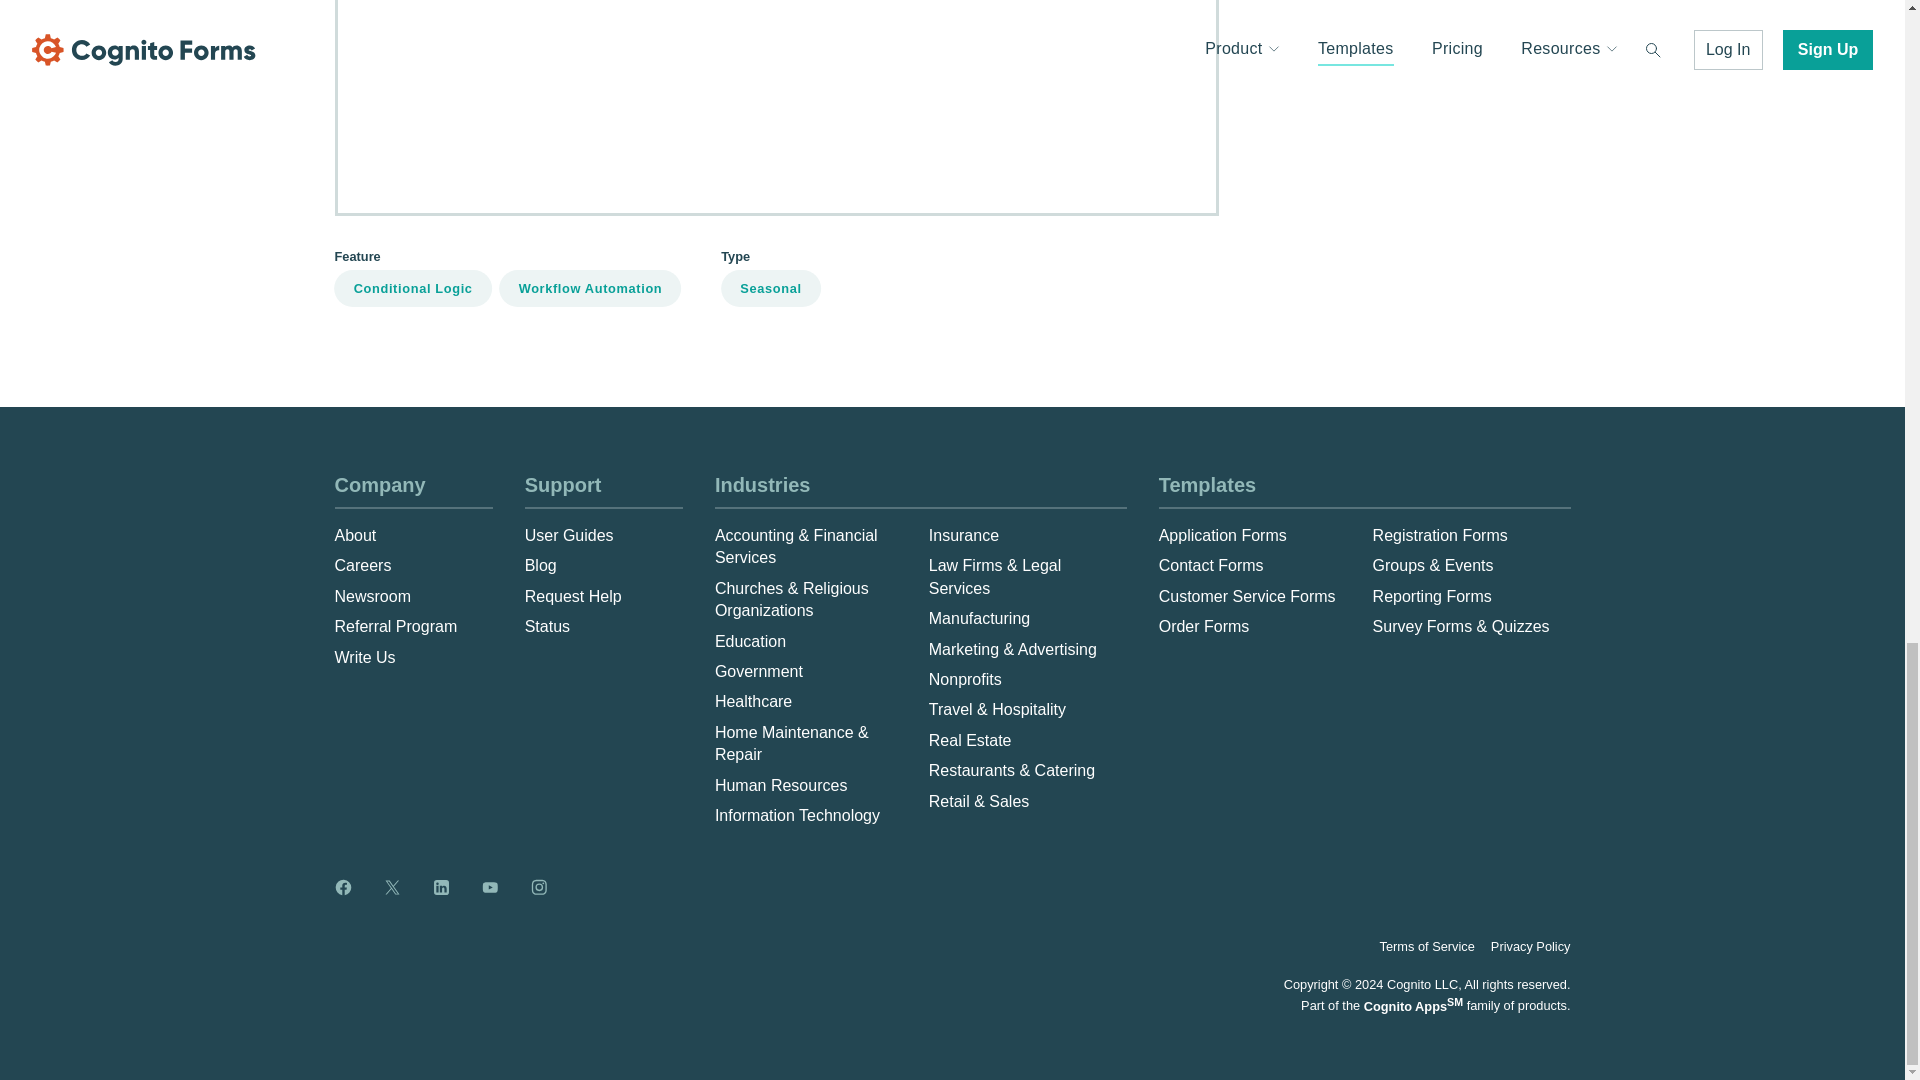  I want to click on Sponsorship Form Template with Auto-Generated Invoice, so click(1460, 118).